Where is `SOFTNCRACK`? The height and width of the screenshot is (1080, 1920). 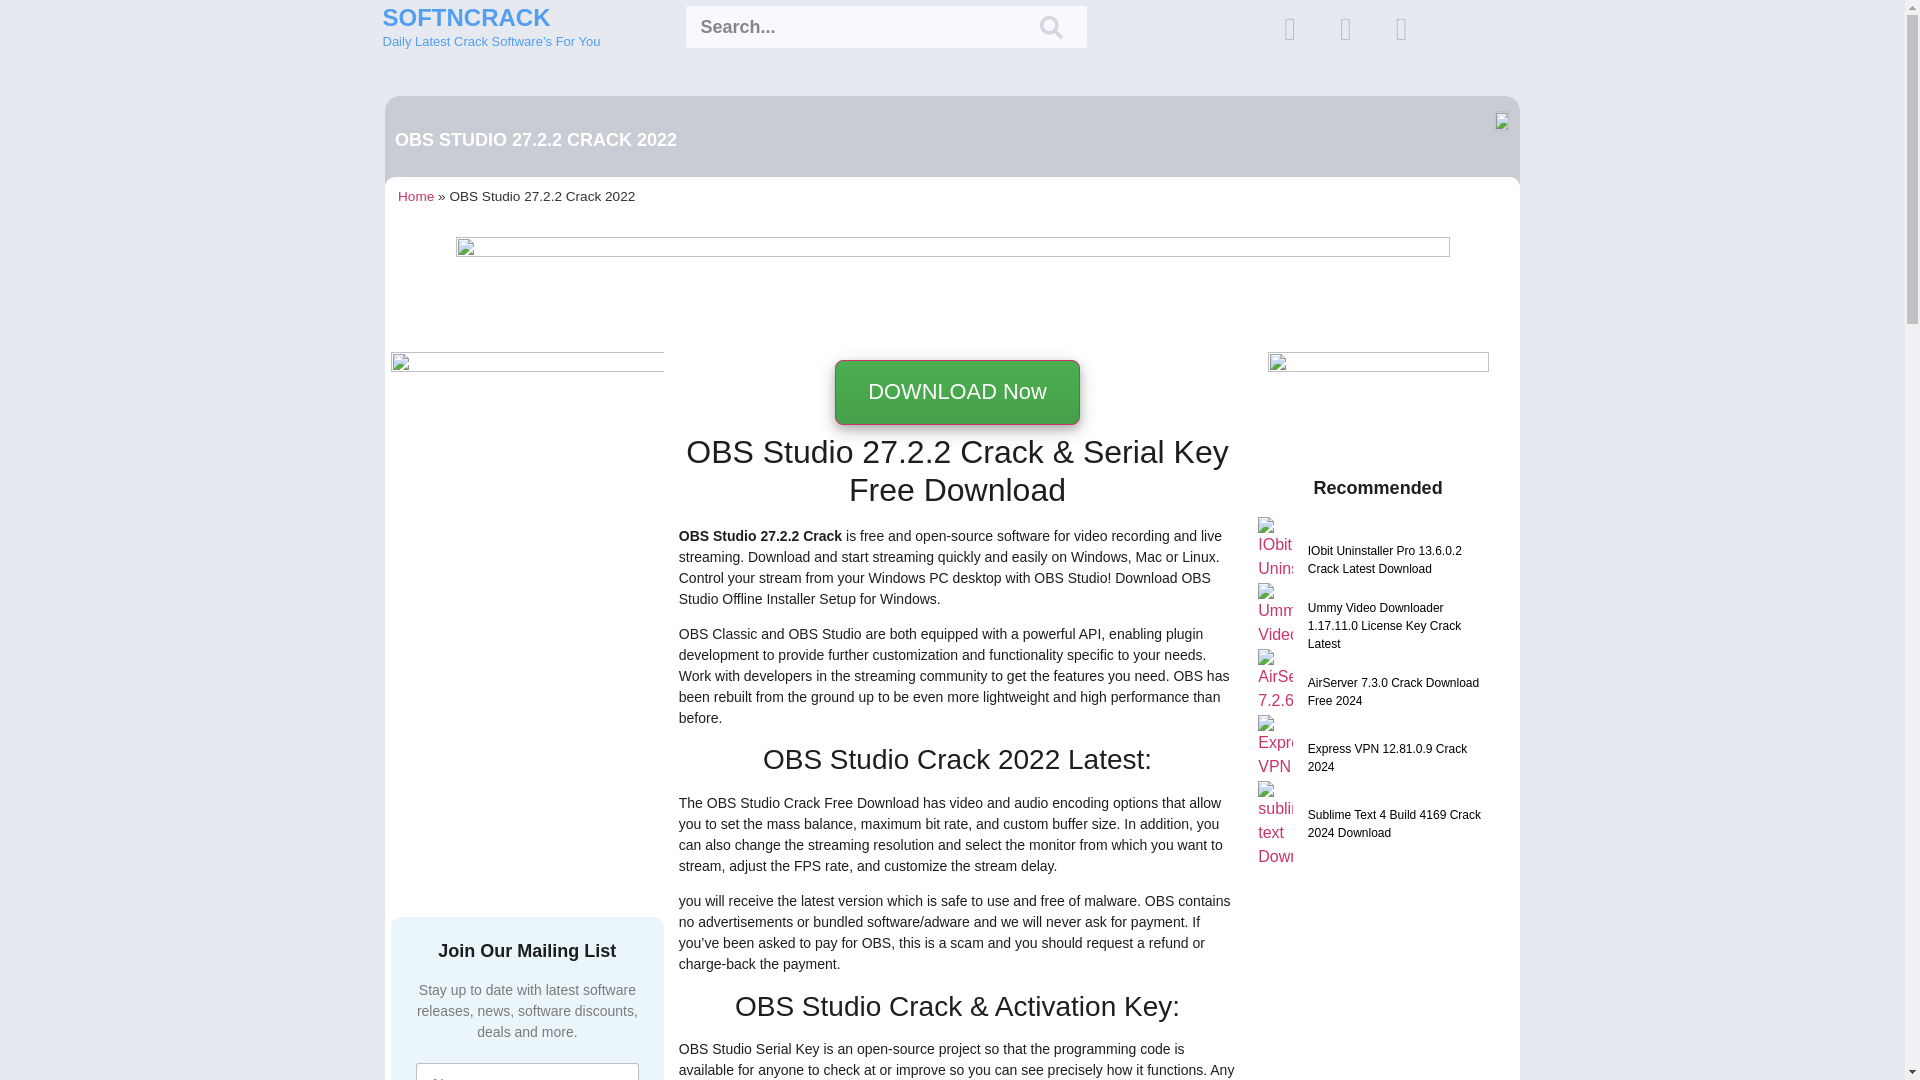 SOFTNCRACK is located at coordinates (466, 18).